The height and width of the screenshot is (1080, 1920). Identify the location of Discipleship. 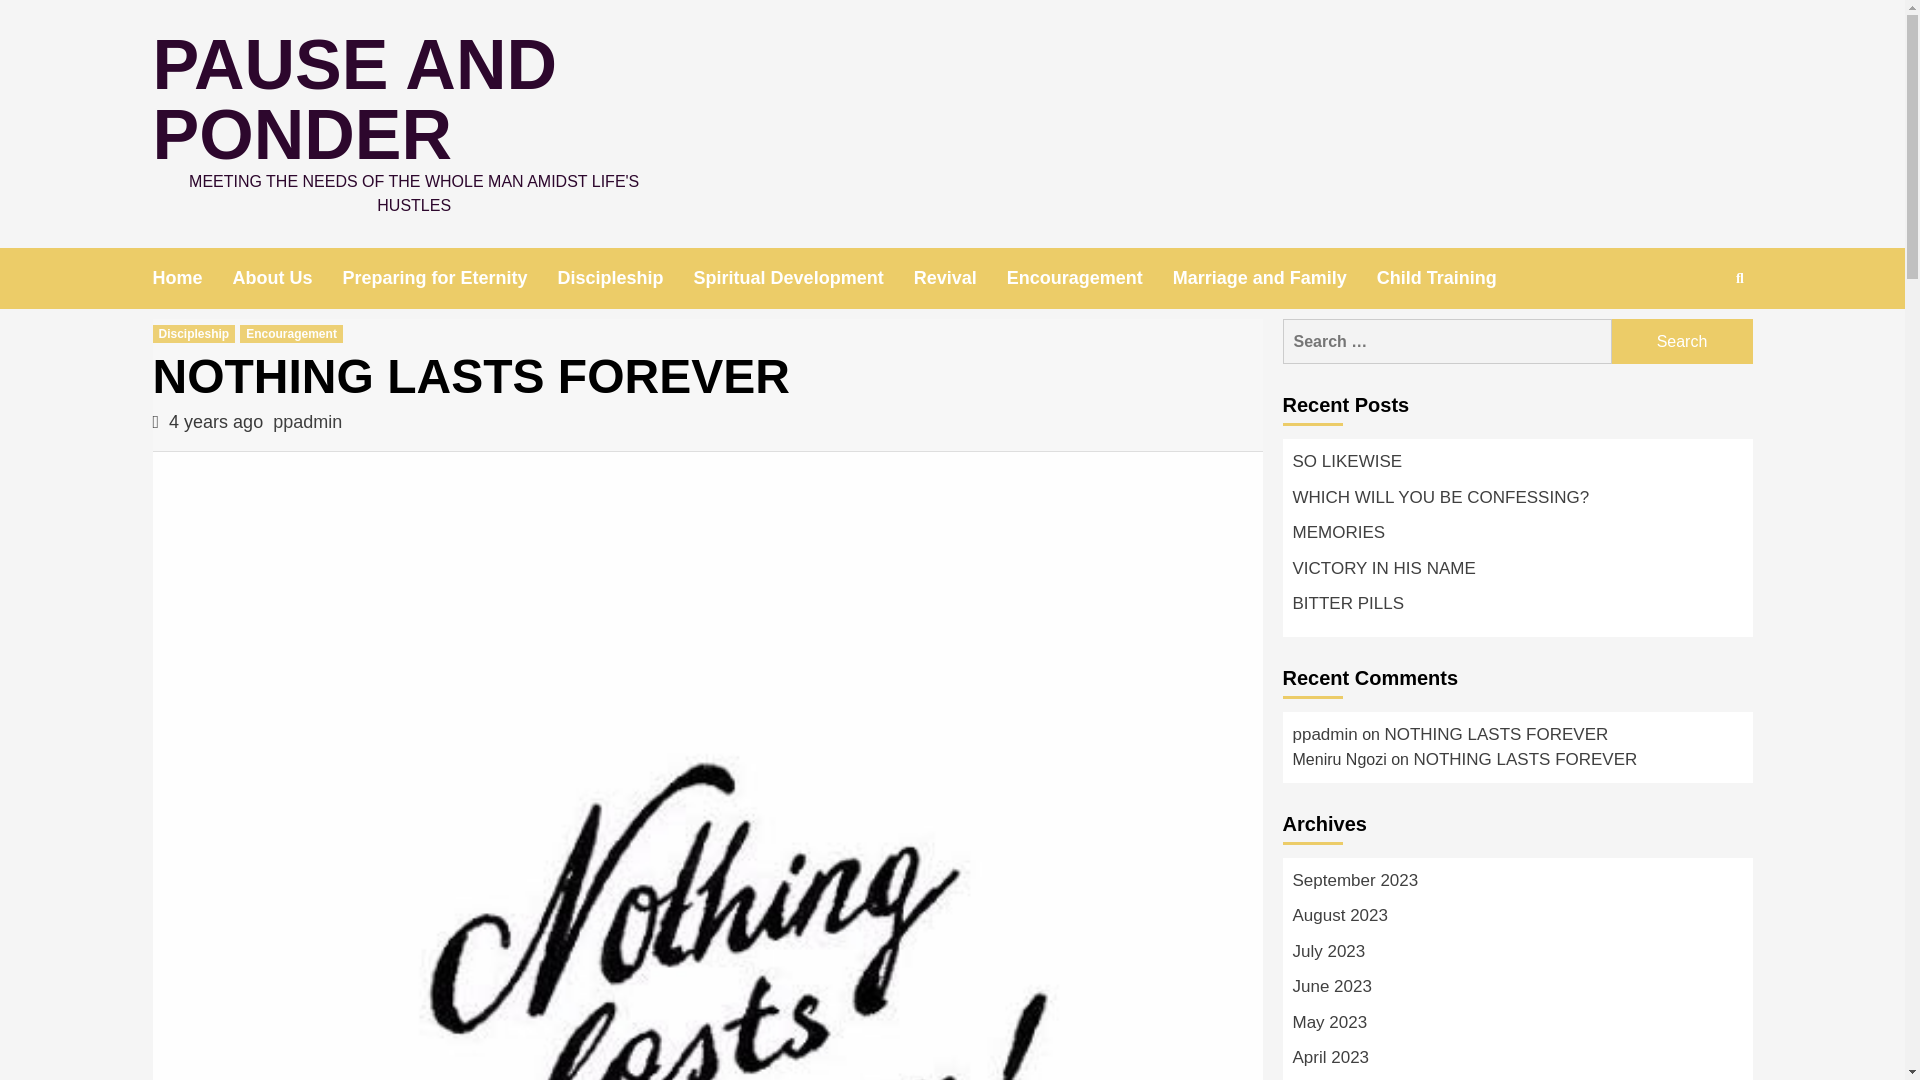
(192, 334).